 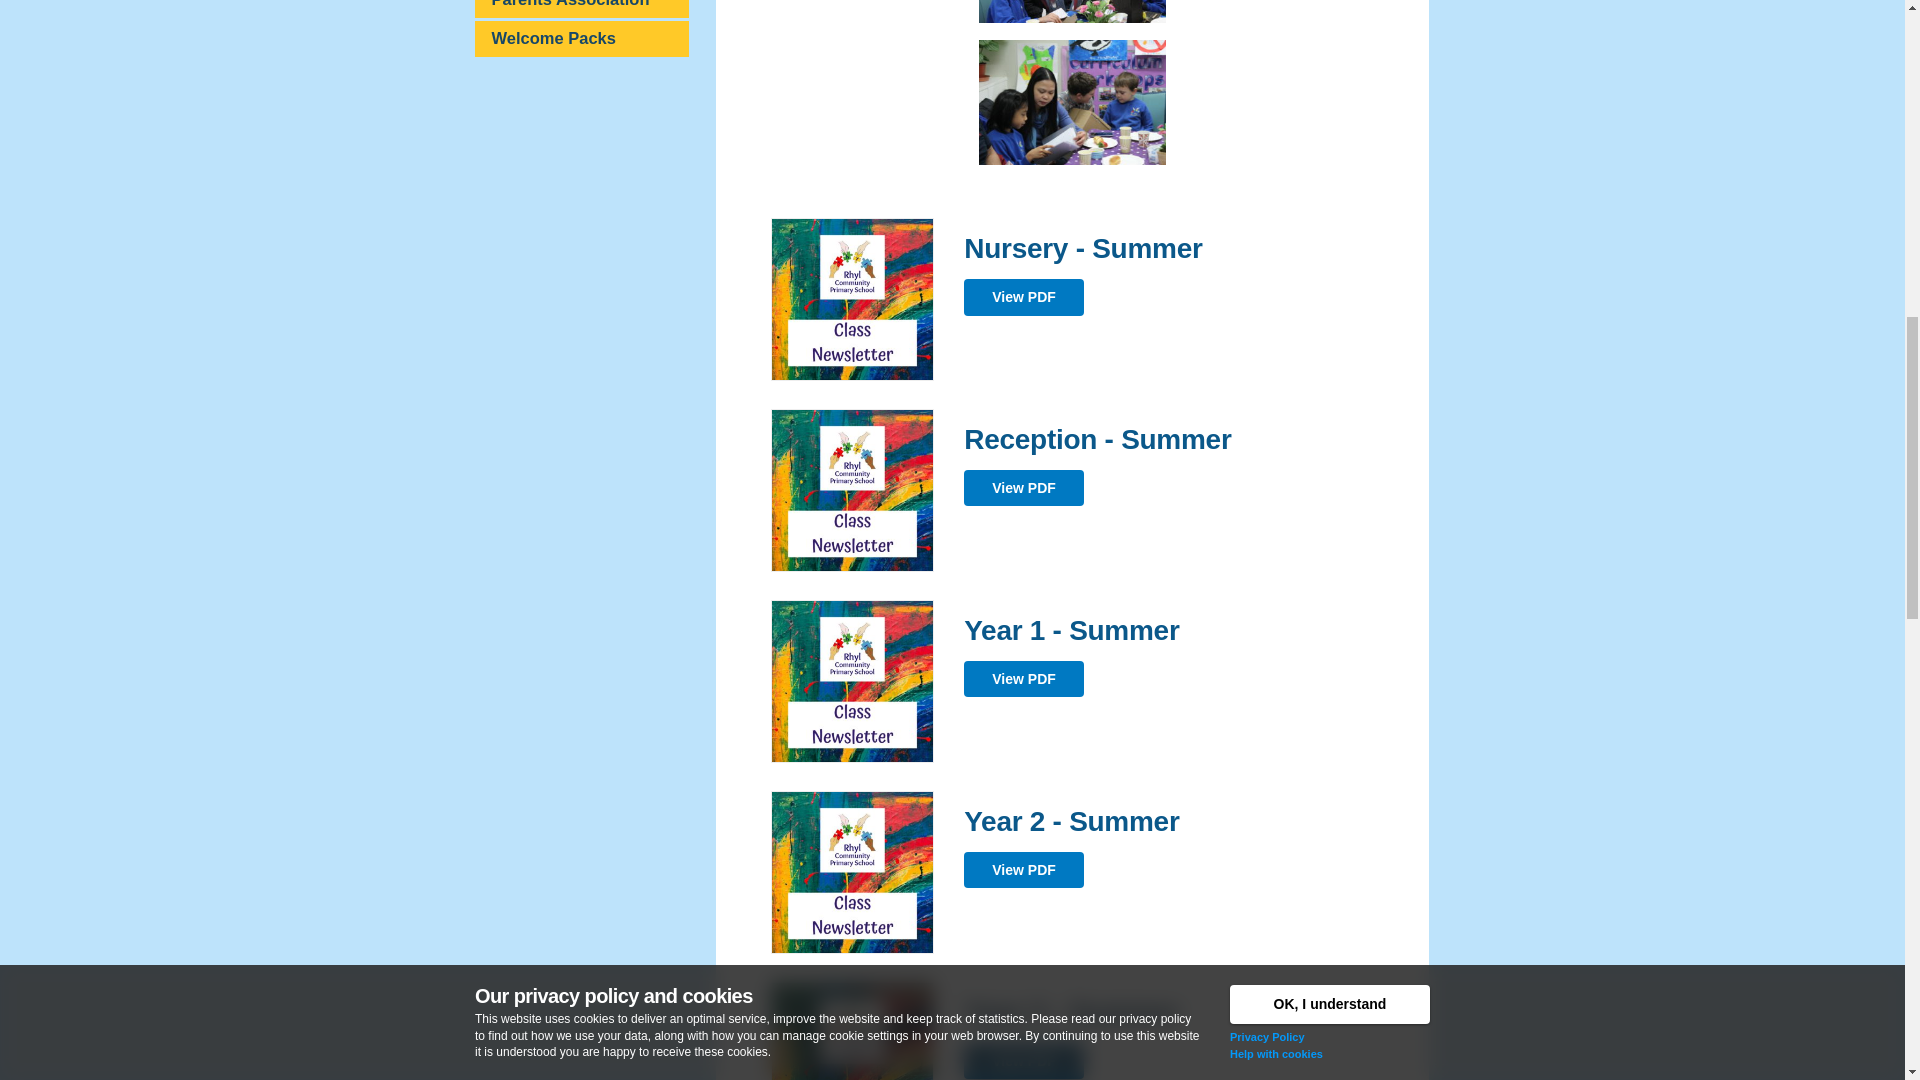 What do you see at coordinates (582, 8) in the screenshot?
I see `Parents Association` at bounding box center [582, 8].